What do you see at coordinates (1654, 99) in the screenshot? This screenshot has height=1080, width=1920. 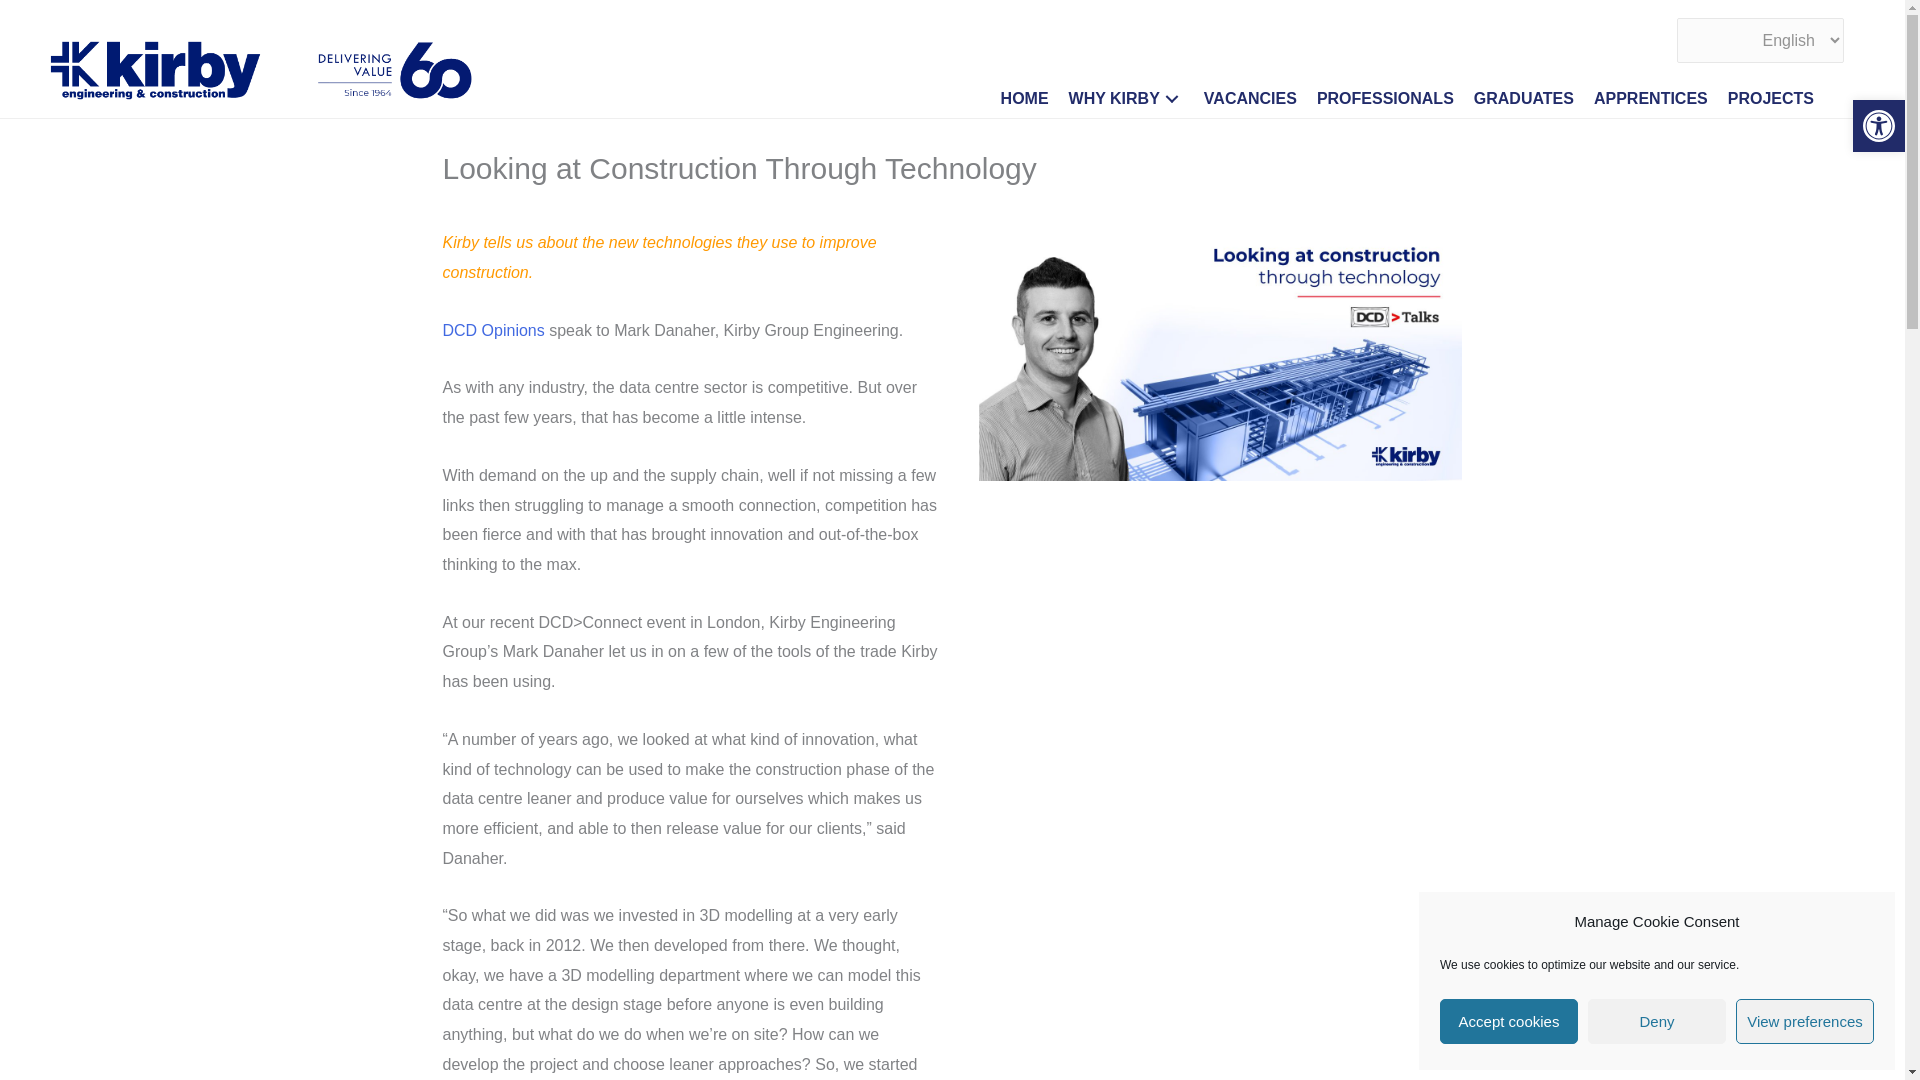 I see `APPRENTICES` at bounding box center [1654, 99].